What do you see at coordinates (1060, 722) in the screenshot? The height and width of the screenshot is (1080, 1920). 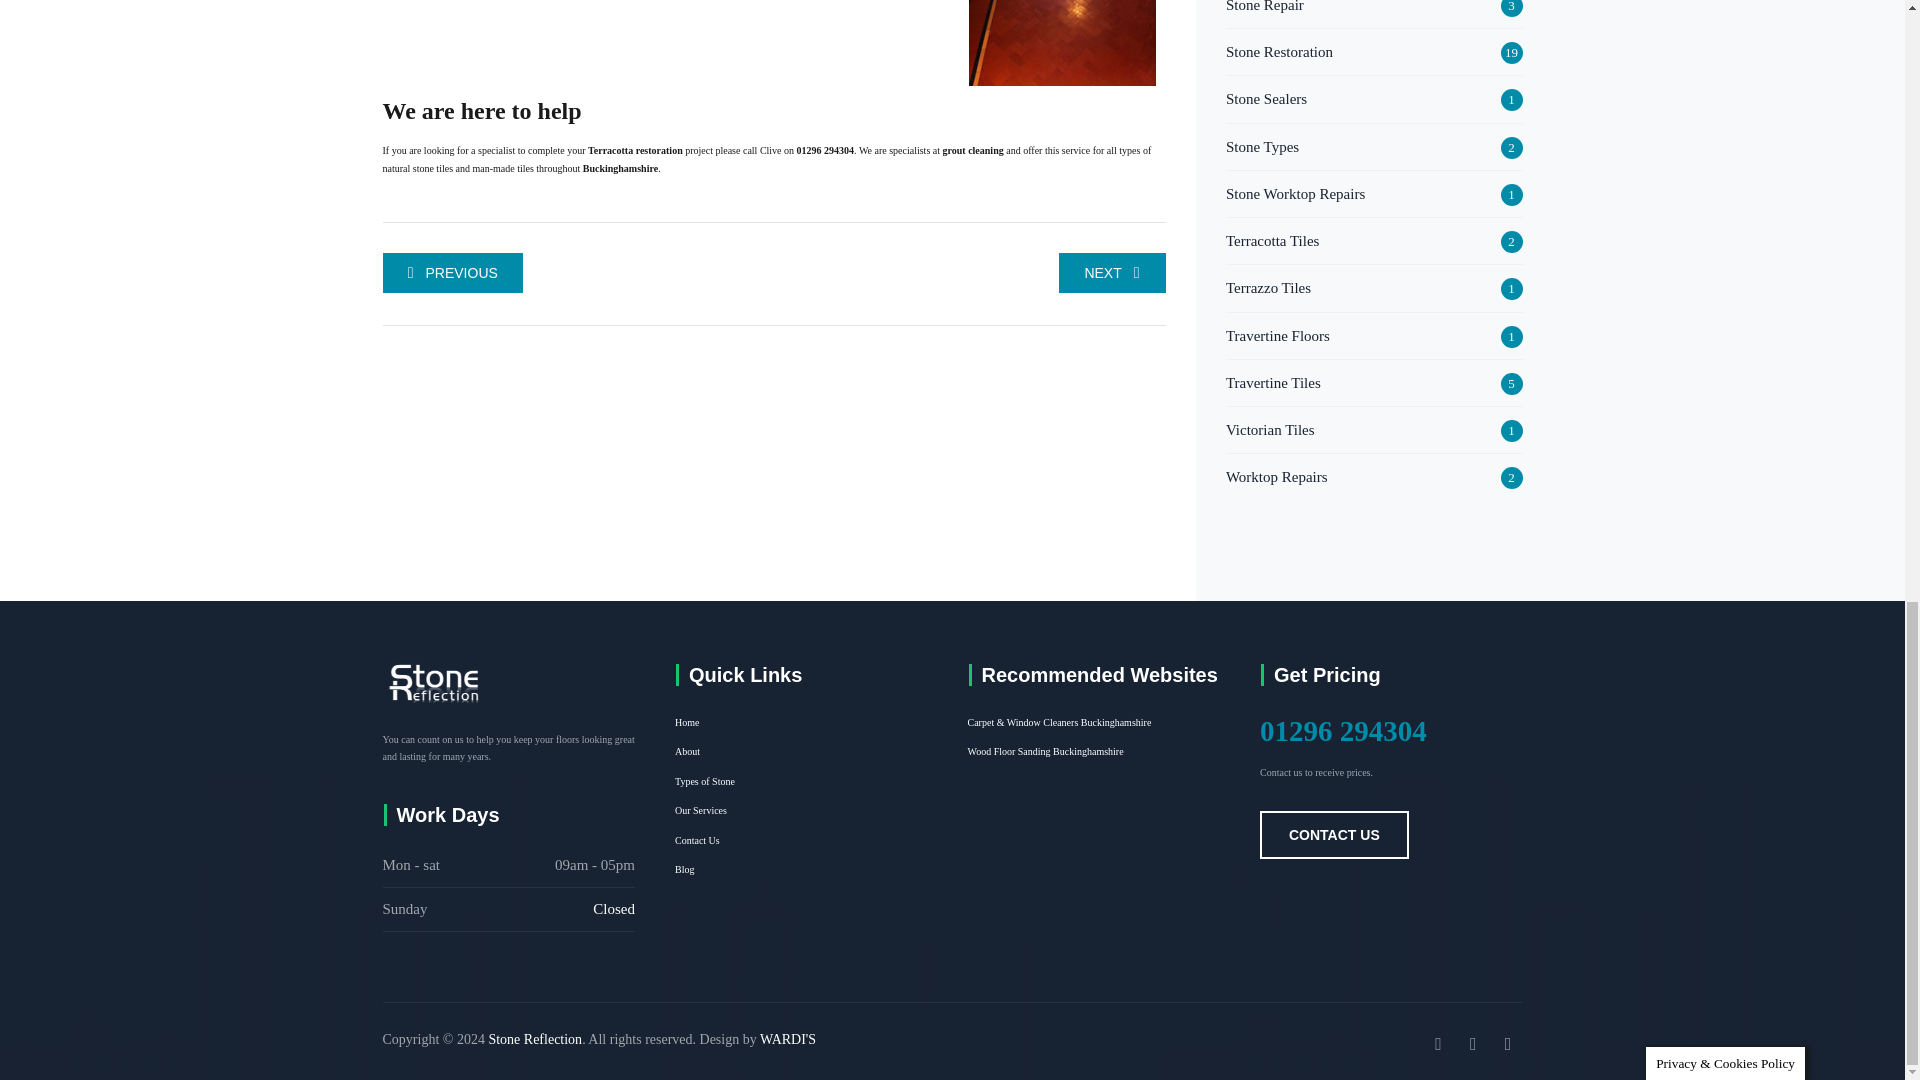 I see `carpet cleaning, window cleaning buckinghamshire` at bounding box center [1060, 722].